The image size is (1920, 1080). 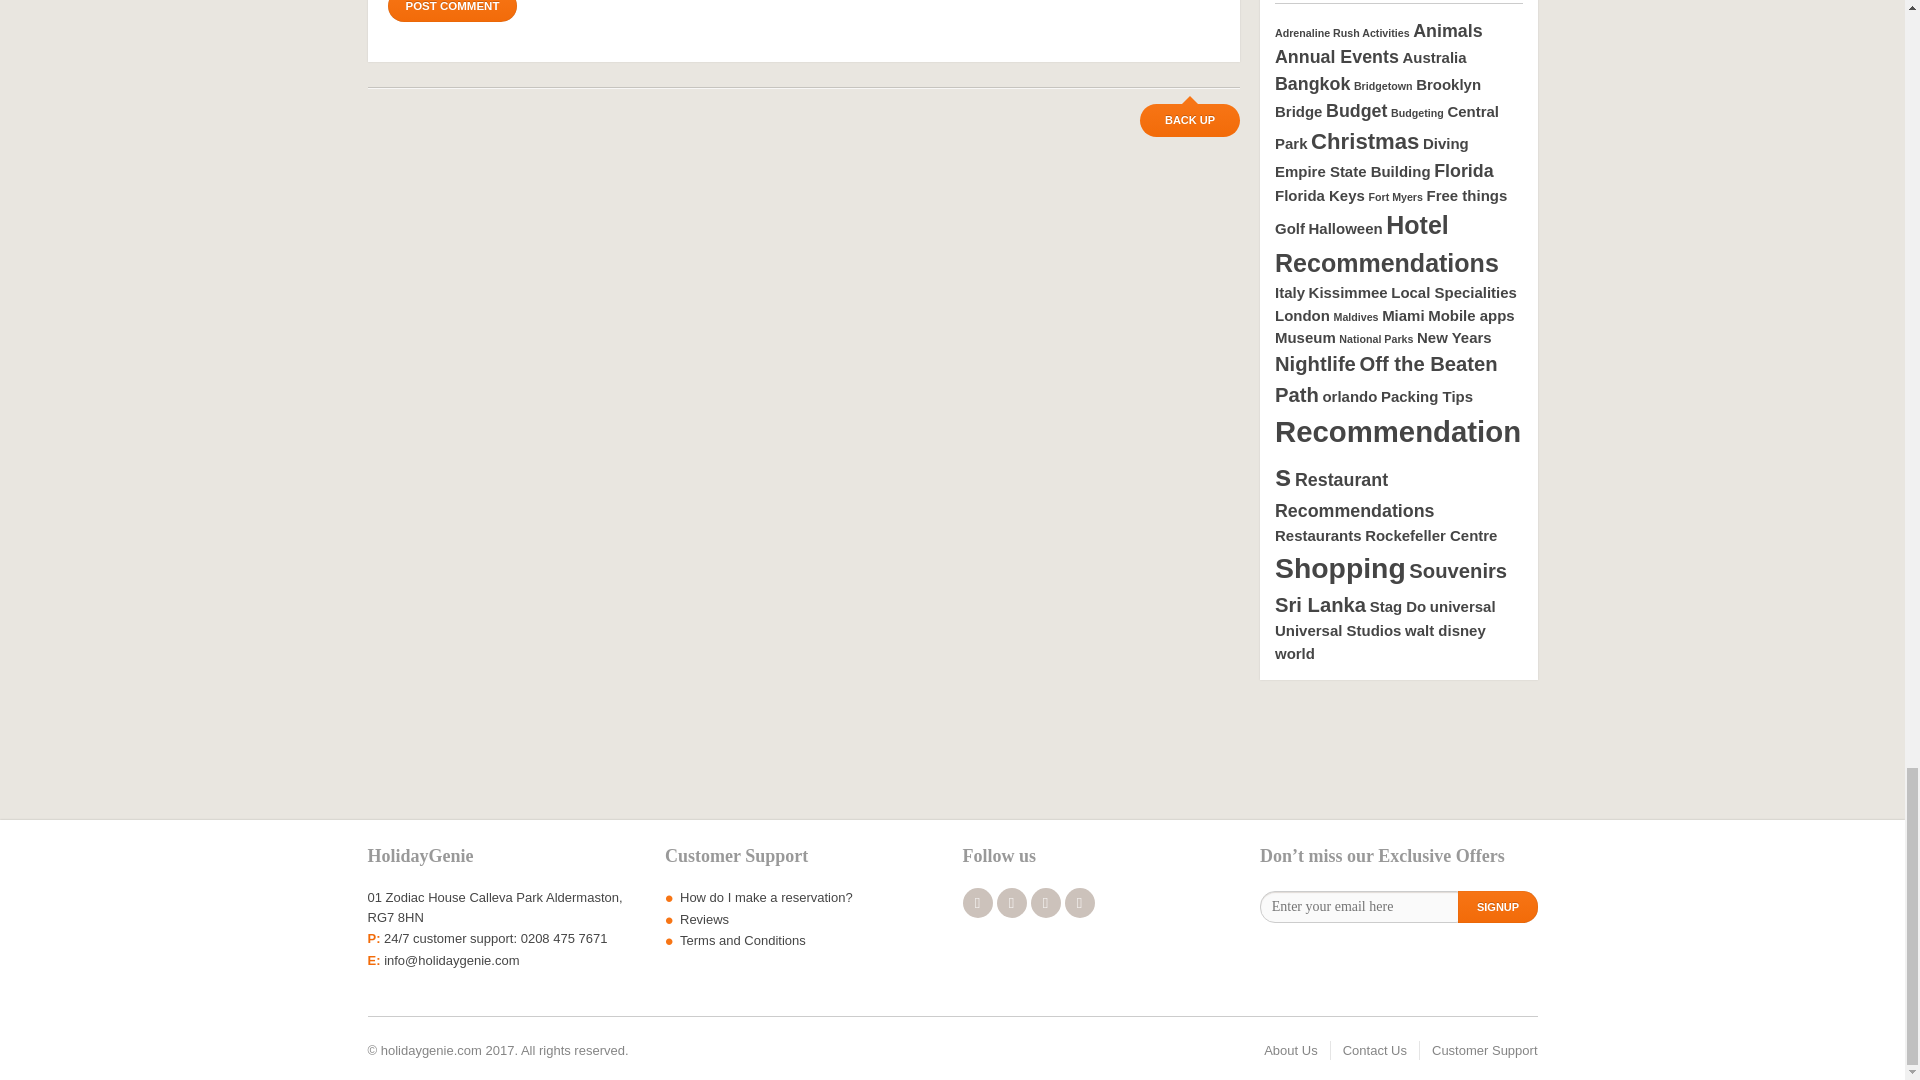 What do you see at coordinates (1364, 141) in the screenshot?
I see `5 topics` at bounding box center [1364, 141].